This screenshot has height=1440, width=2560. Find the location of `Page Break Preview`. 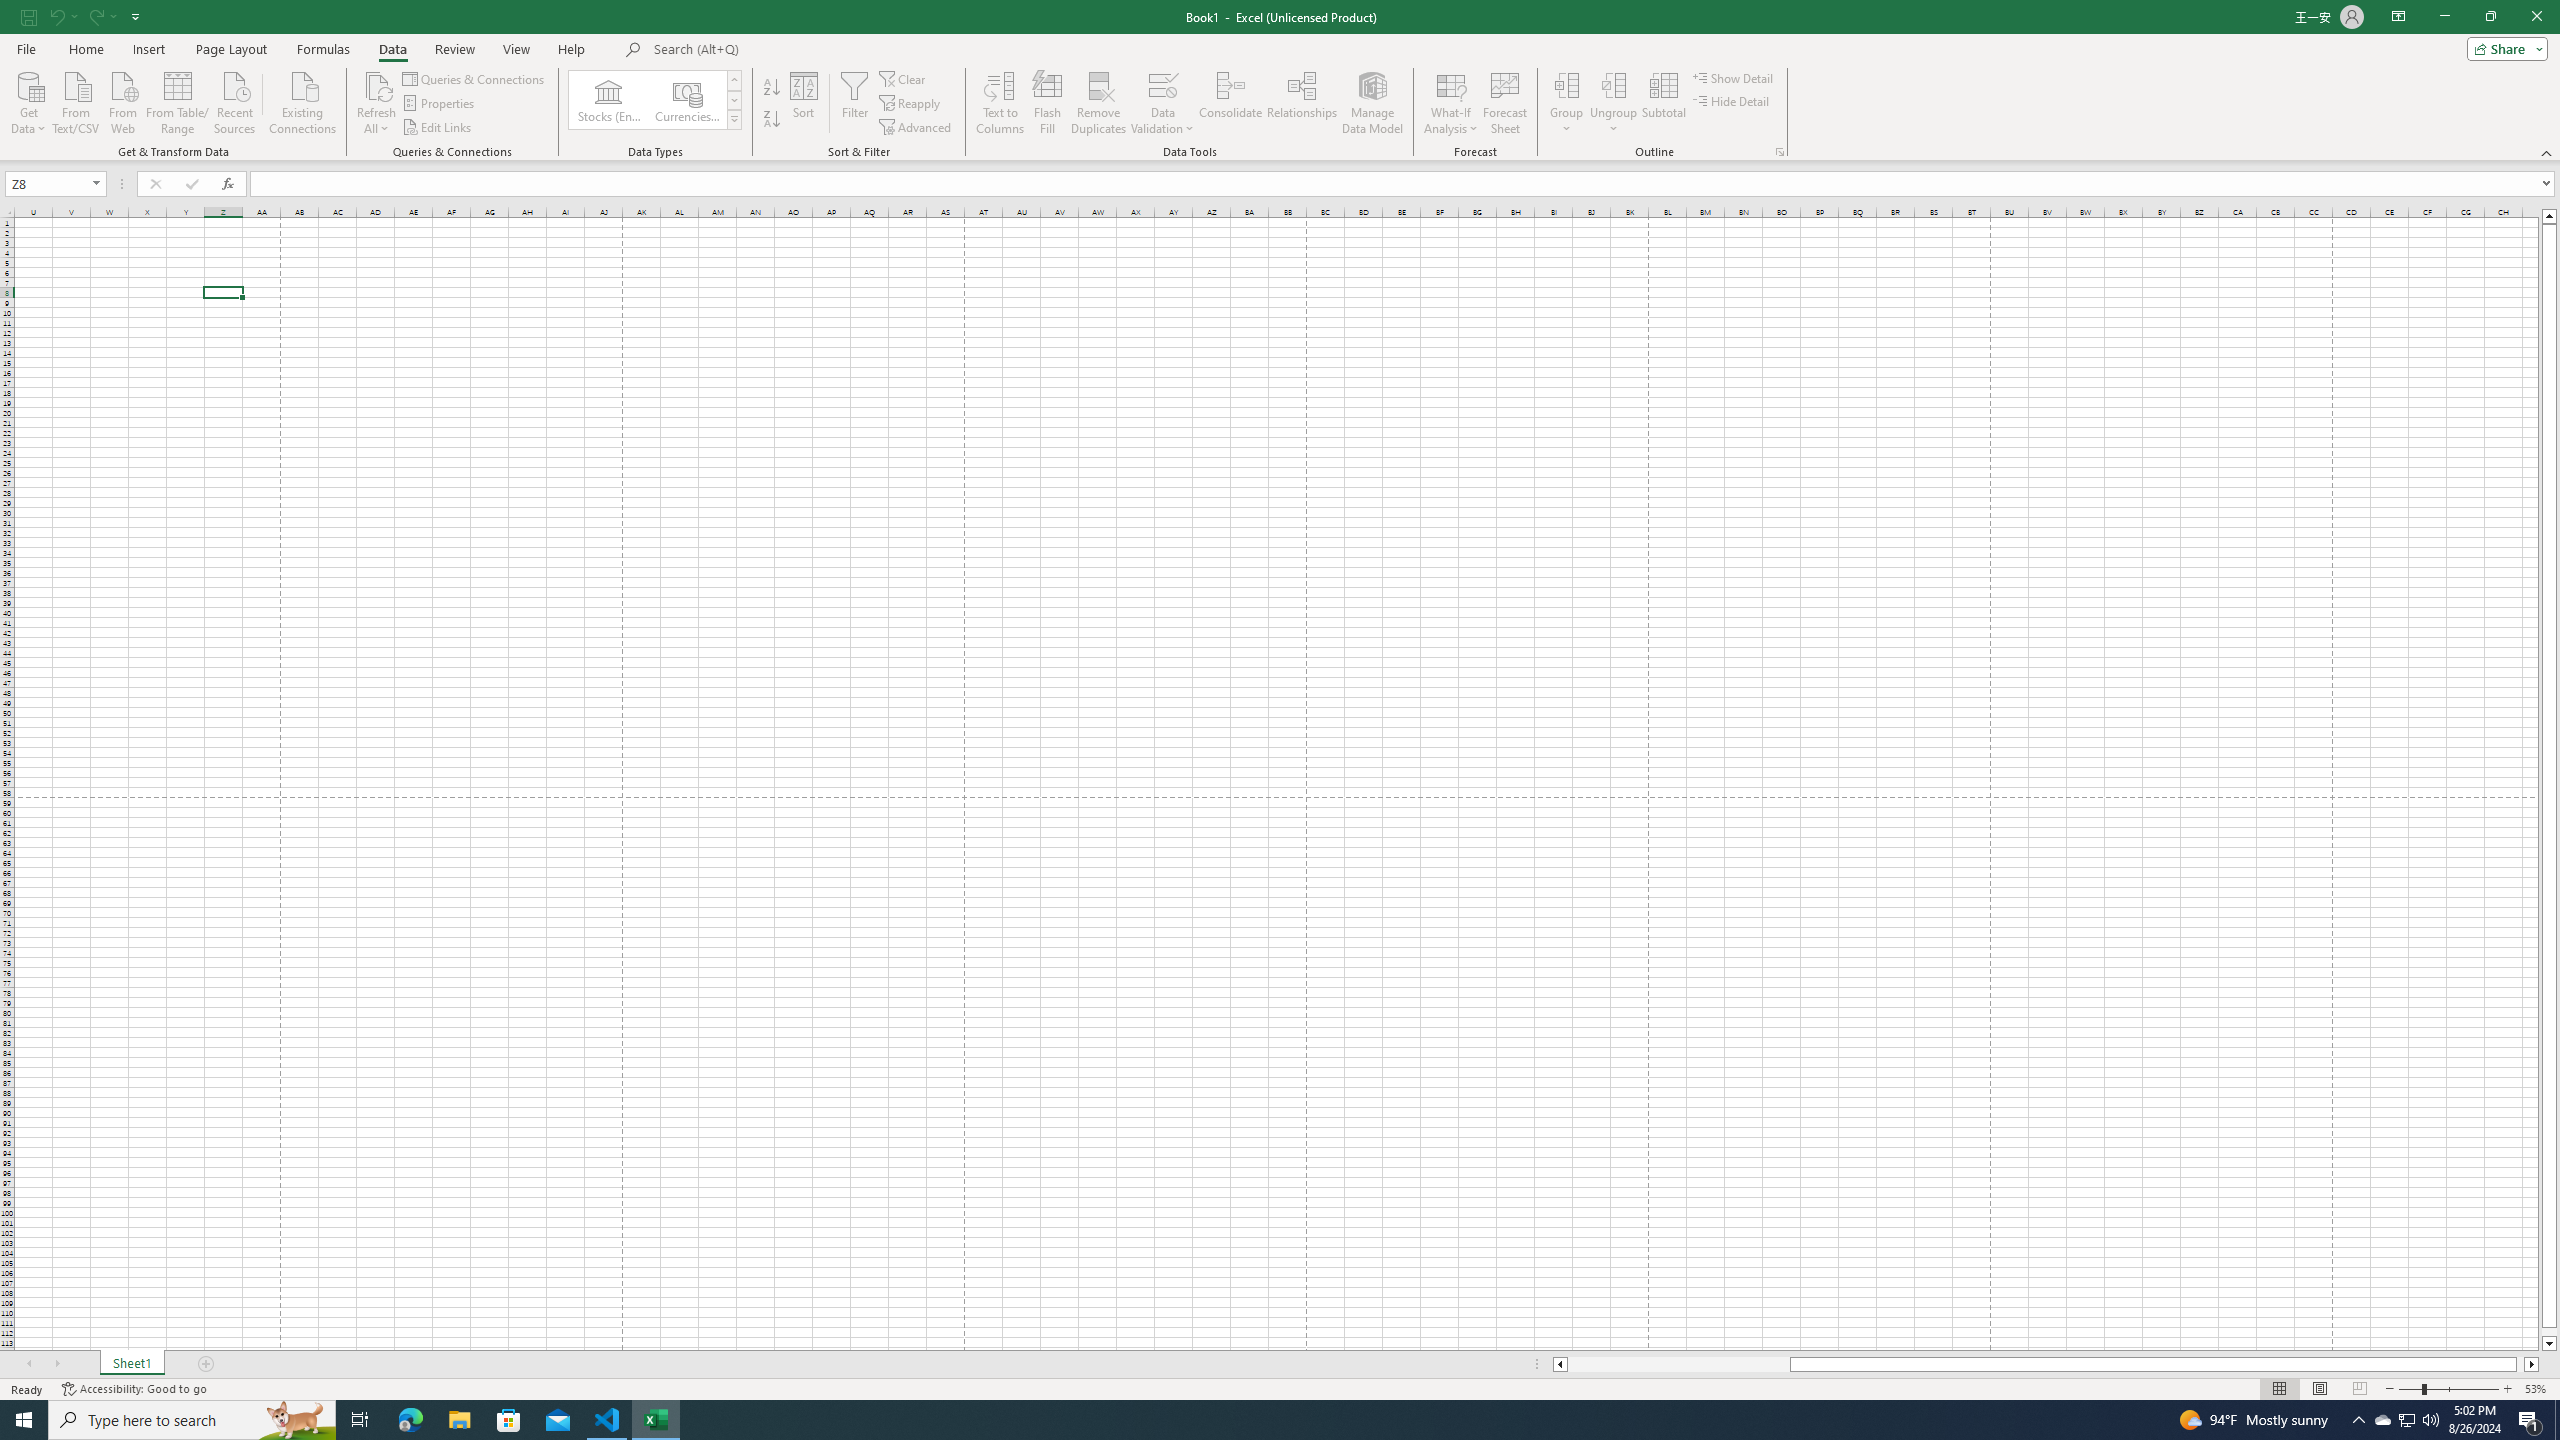

Page Break Preview is located at coordinates (2360, 1389).